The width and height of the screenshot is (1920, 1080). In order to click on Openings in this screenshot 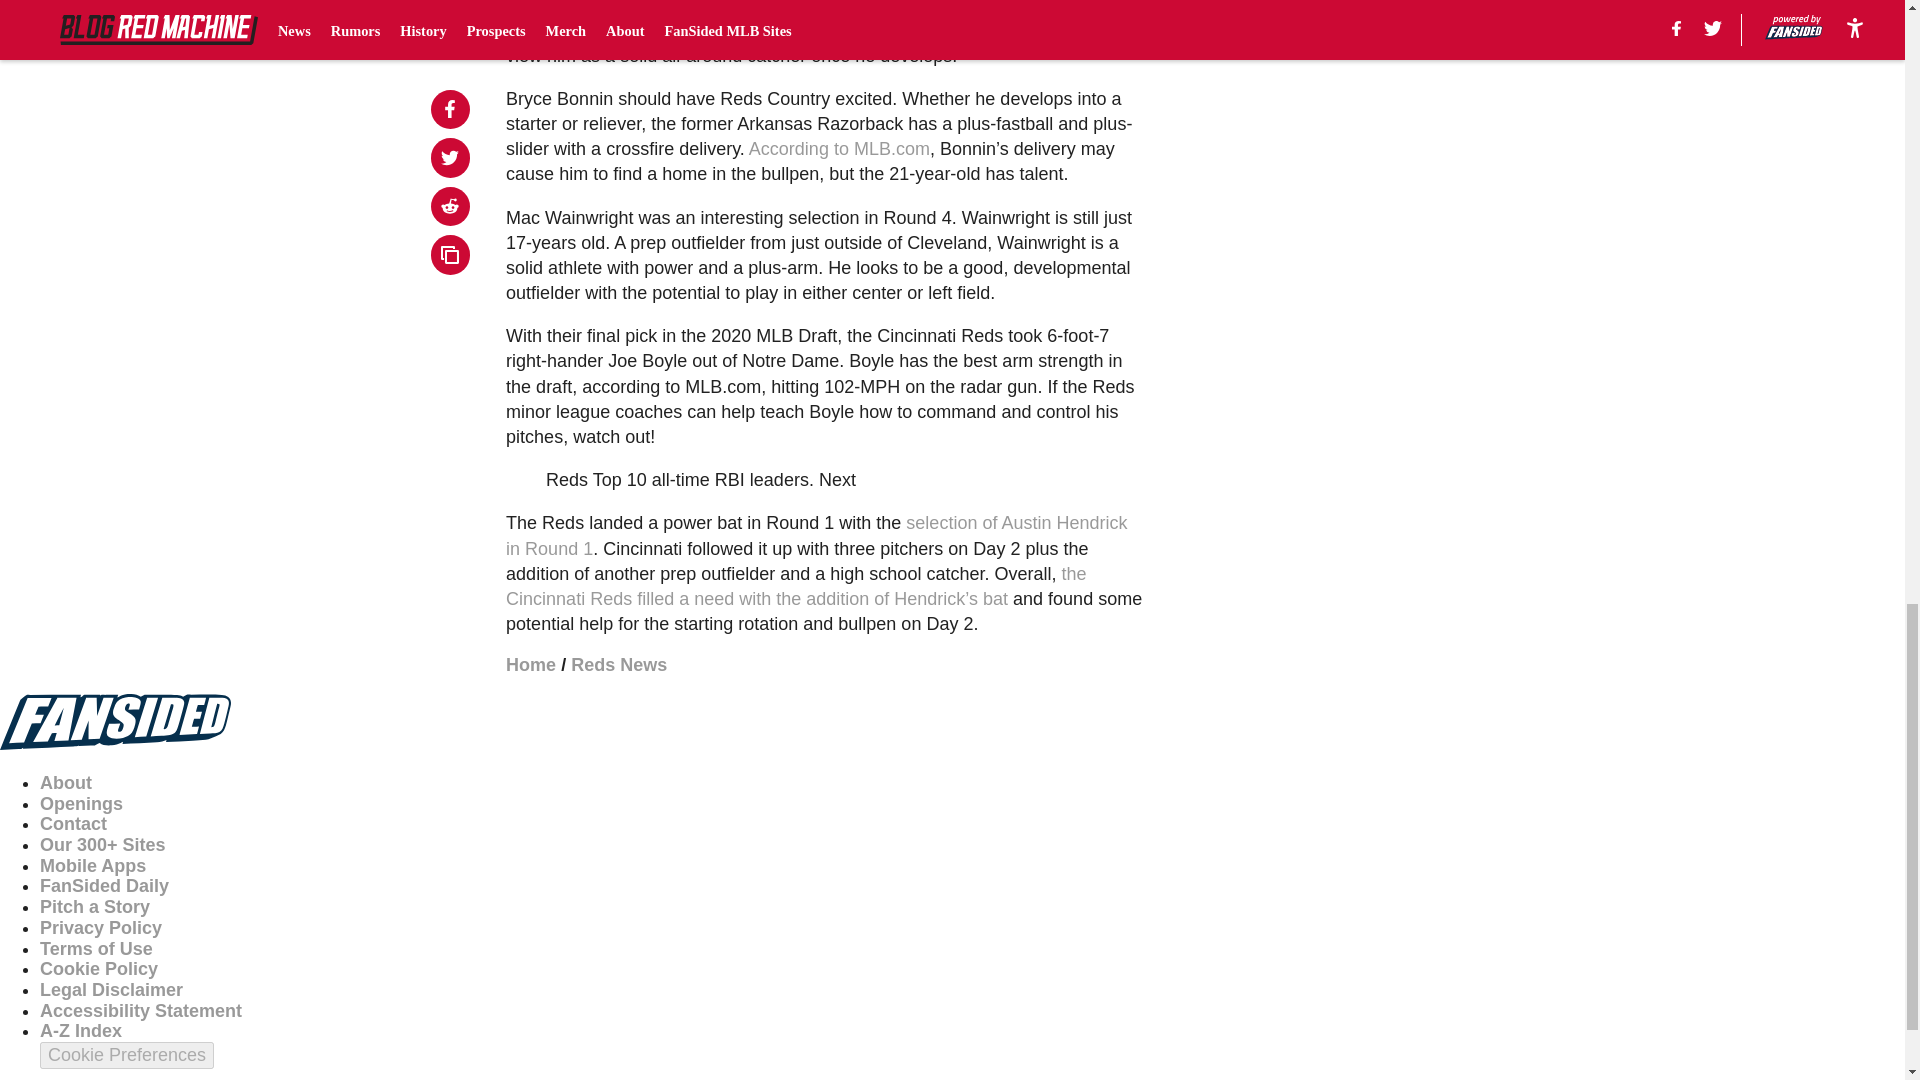, I will do `click(81, 804)`.